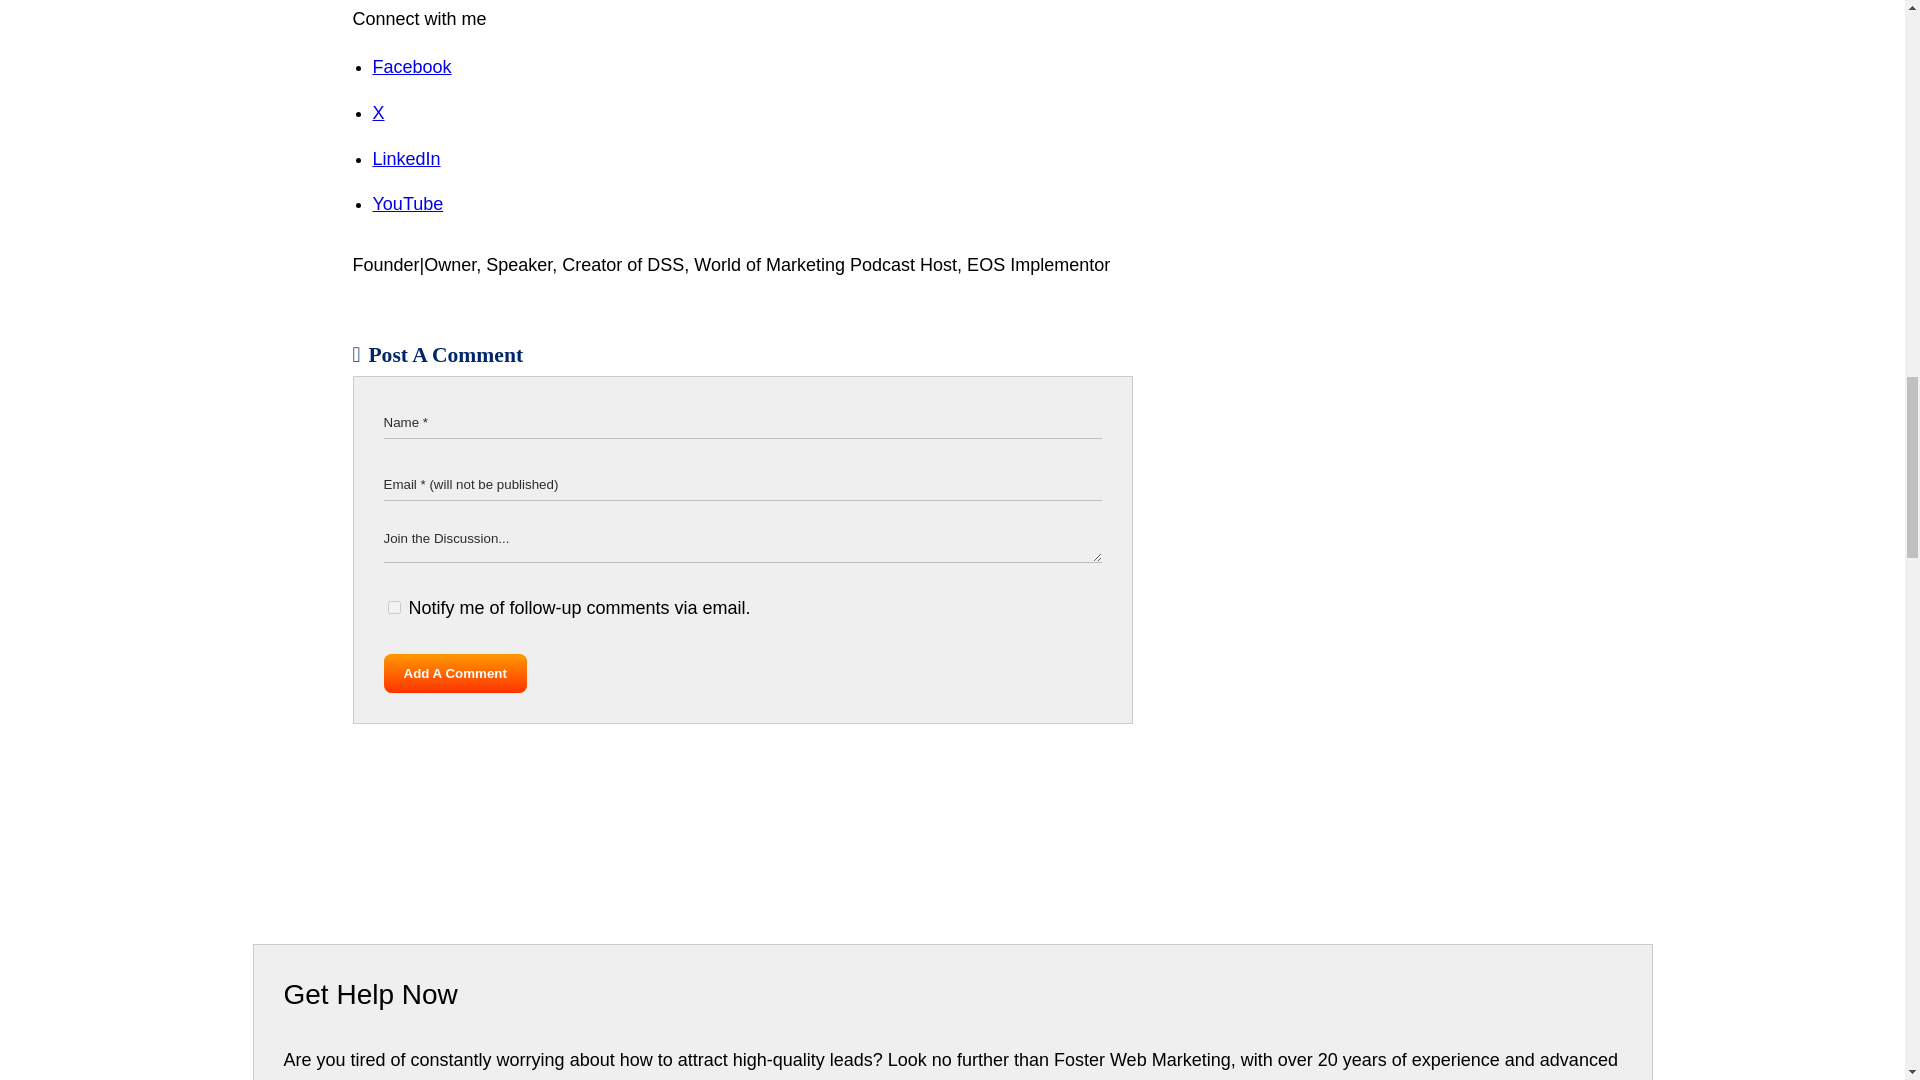 The width and height of the screenshot is (1920, 1080). I want to click on Find me on Facebook, so click(412, 66).